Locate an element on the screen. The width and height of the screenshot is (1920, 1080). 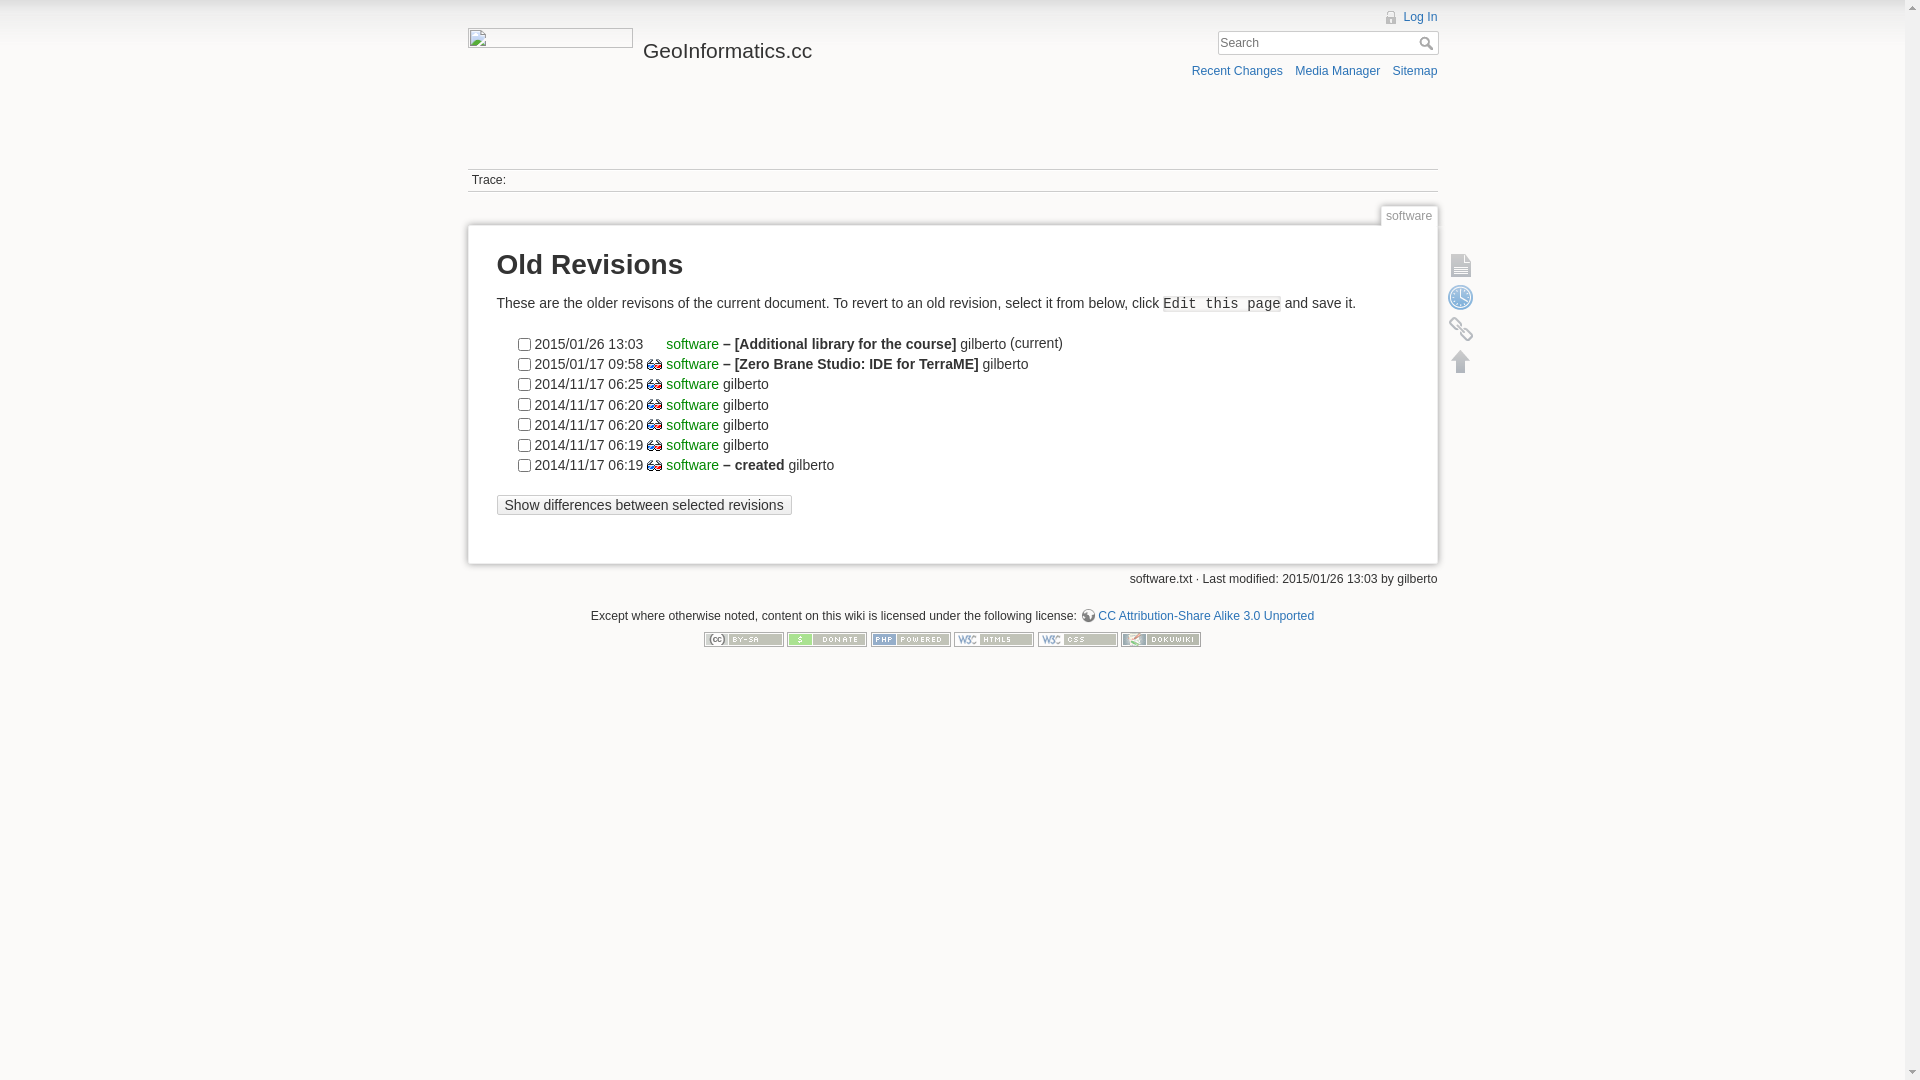
Donate is located at coordinates (827, 639).